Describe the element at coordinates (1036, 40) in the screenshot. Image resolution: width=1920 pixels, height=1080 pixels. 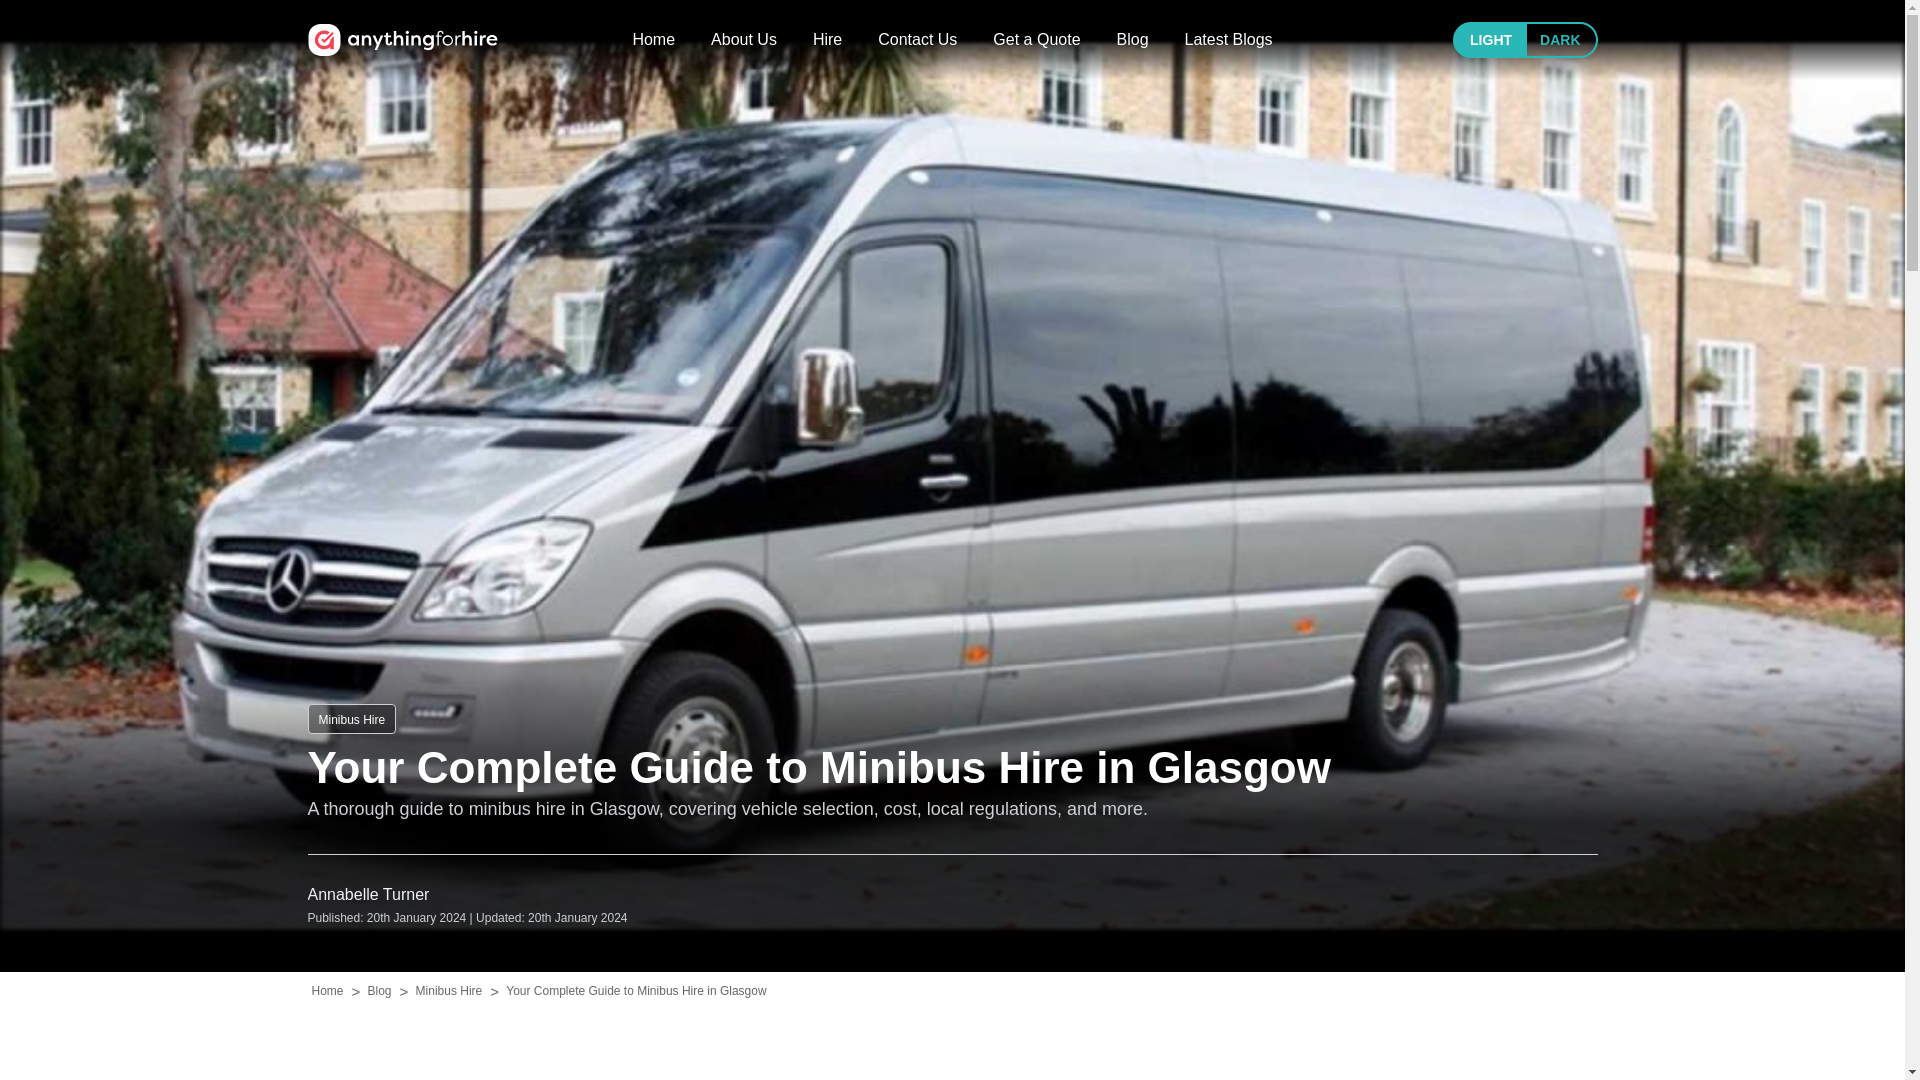
I see `Get a Quote` at that location.